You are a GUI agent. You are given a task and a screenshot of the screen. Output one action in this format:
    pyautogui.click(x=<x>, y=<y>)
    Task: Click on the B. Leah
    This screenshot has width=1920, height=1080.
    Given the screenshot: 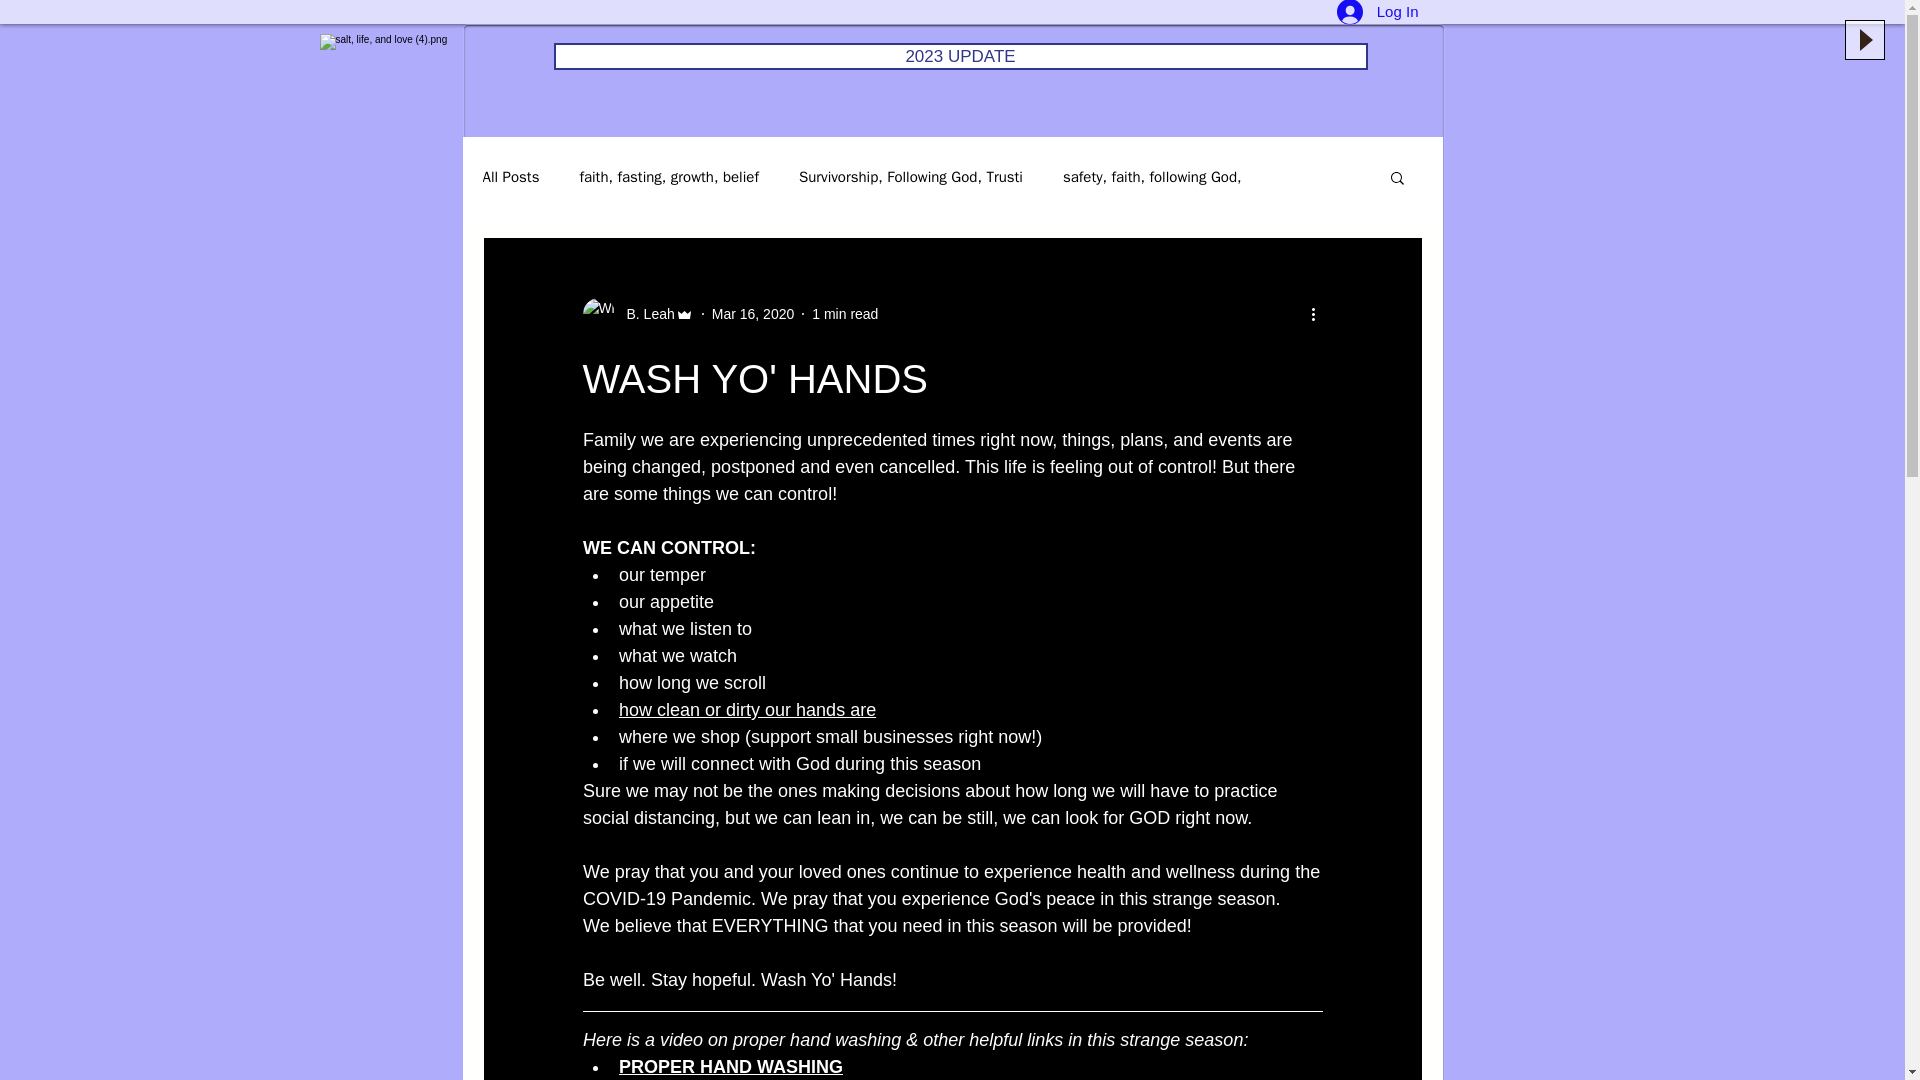 What is the action you would take?
    pyautogui.click(x=644, y=314)
    